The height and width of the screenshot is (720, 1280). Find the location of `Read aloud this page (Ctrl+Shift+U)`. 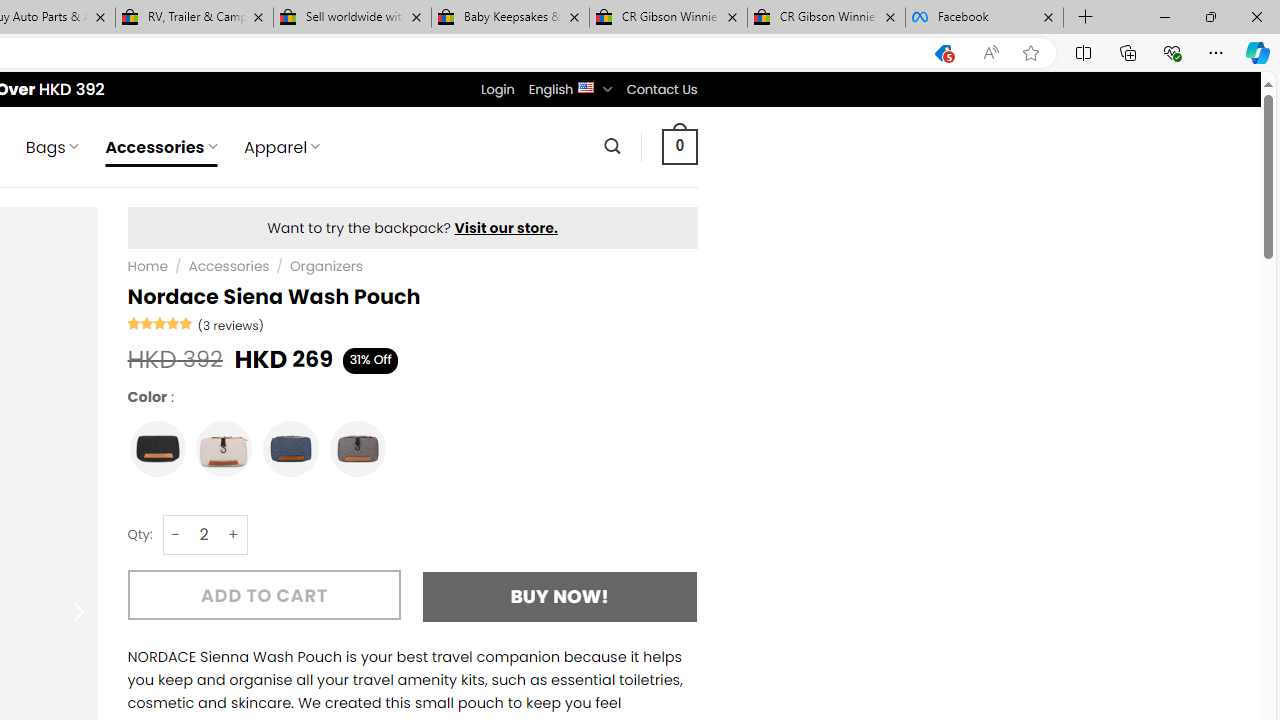

Read aloud this page (Ctrl+Shift+U) is located at coordinates (991, 53).